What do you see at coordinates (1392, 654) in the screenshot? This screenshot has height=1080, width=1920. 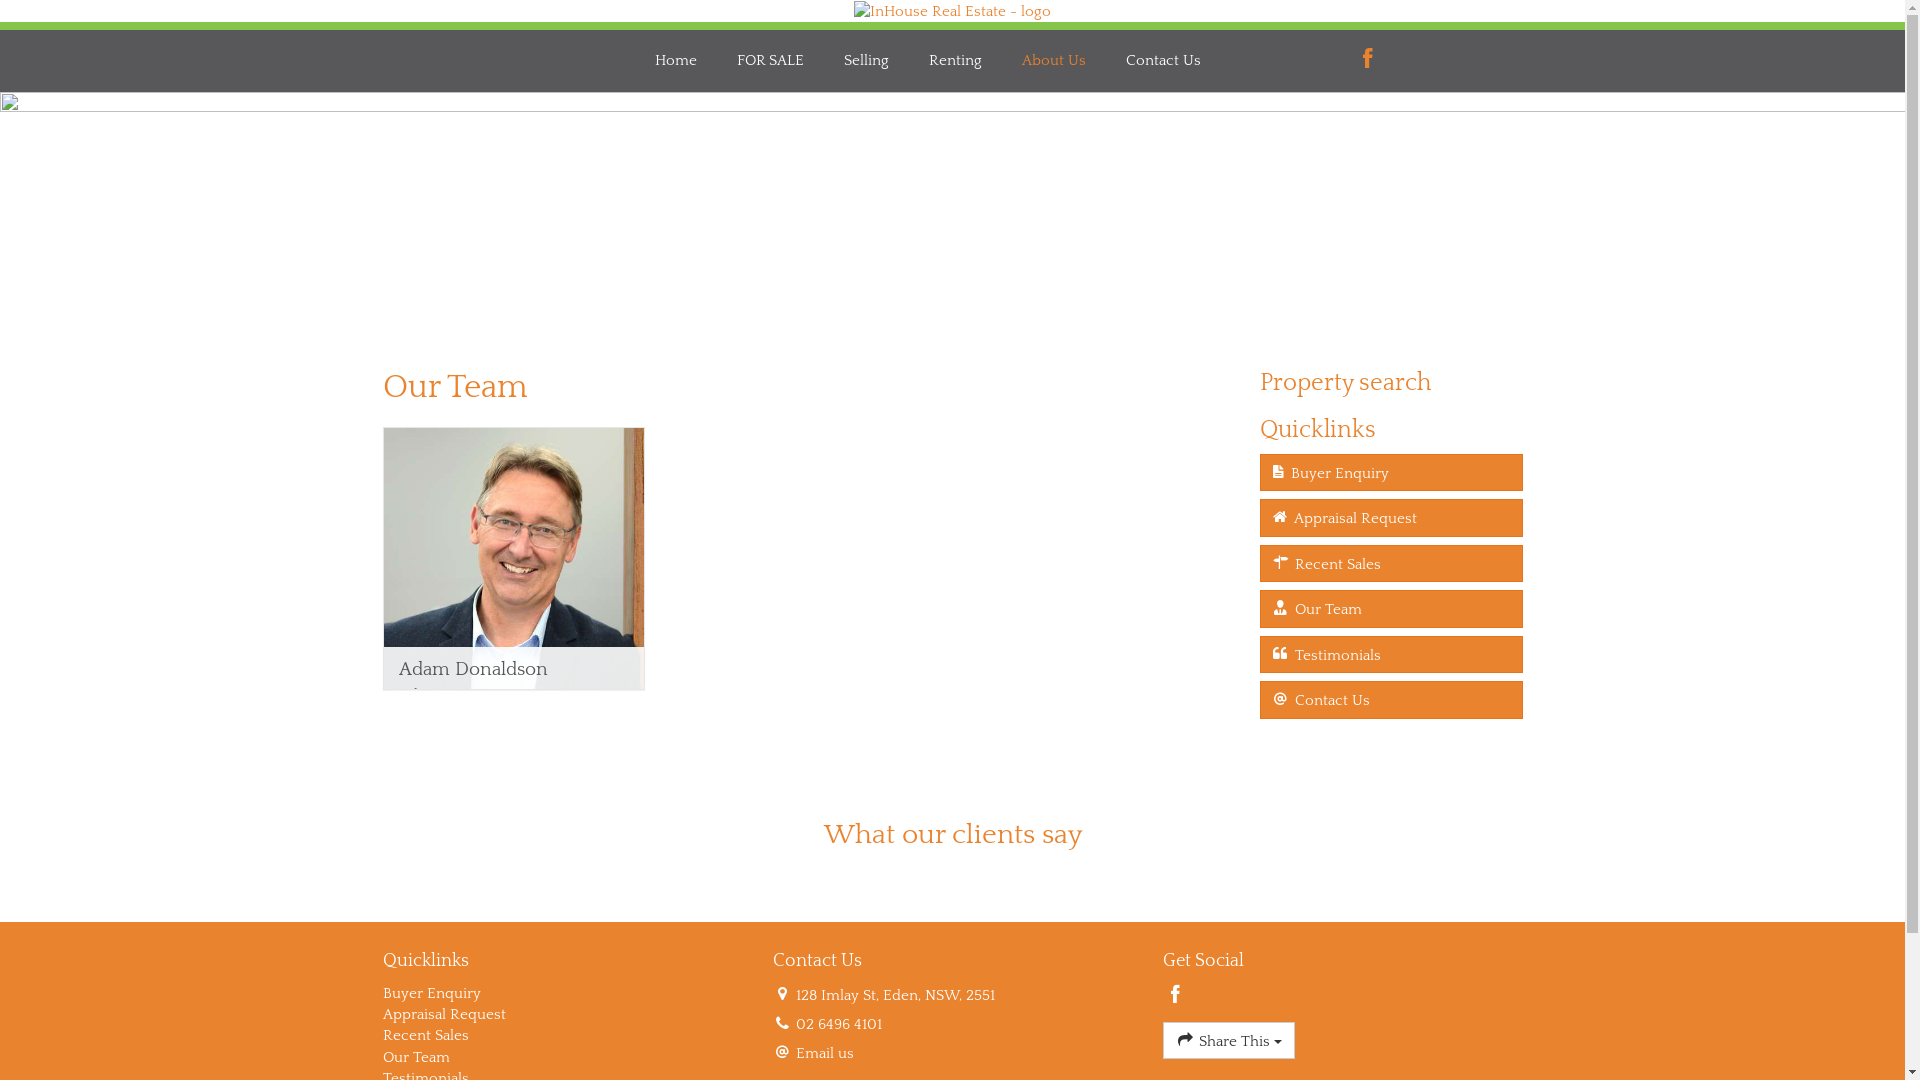 I see `Testimonials` at bounding box center [1392, 654].